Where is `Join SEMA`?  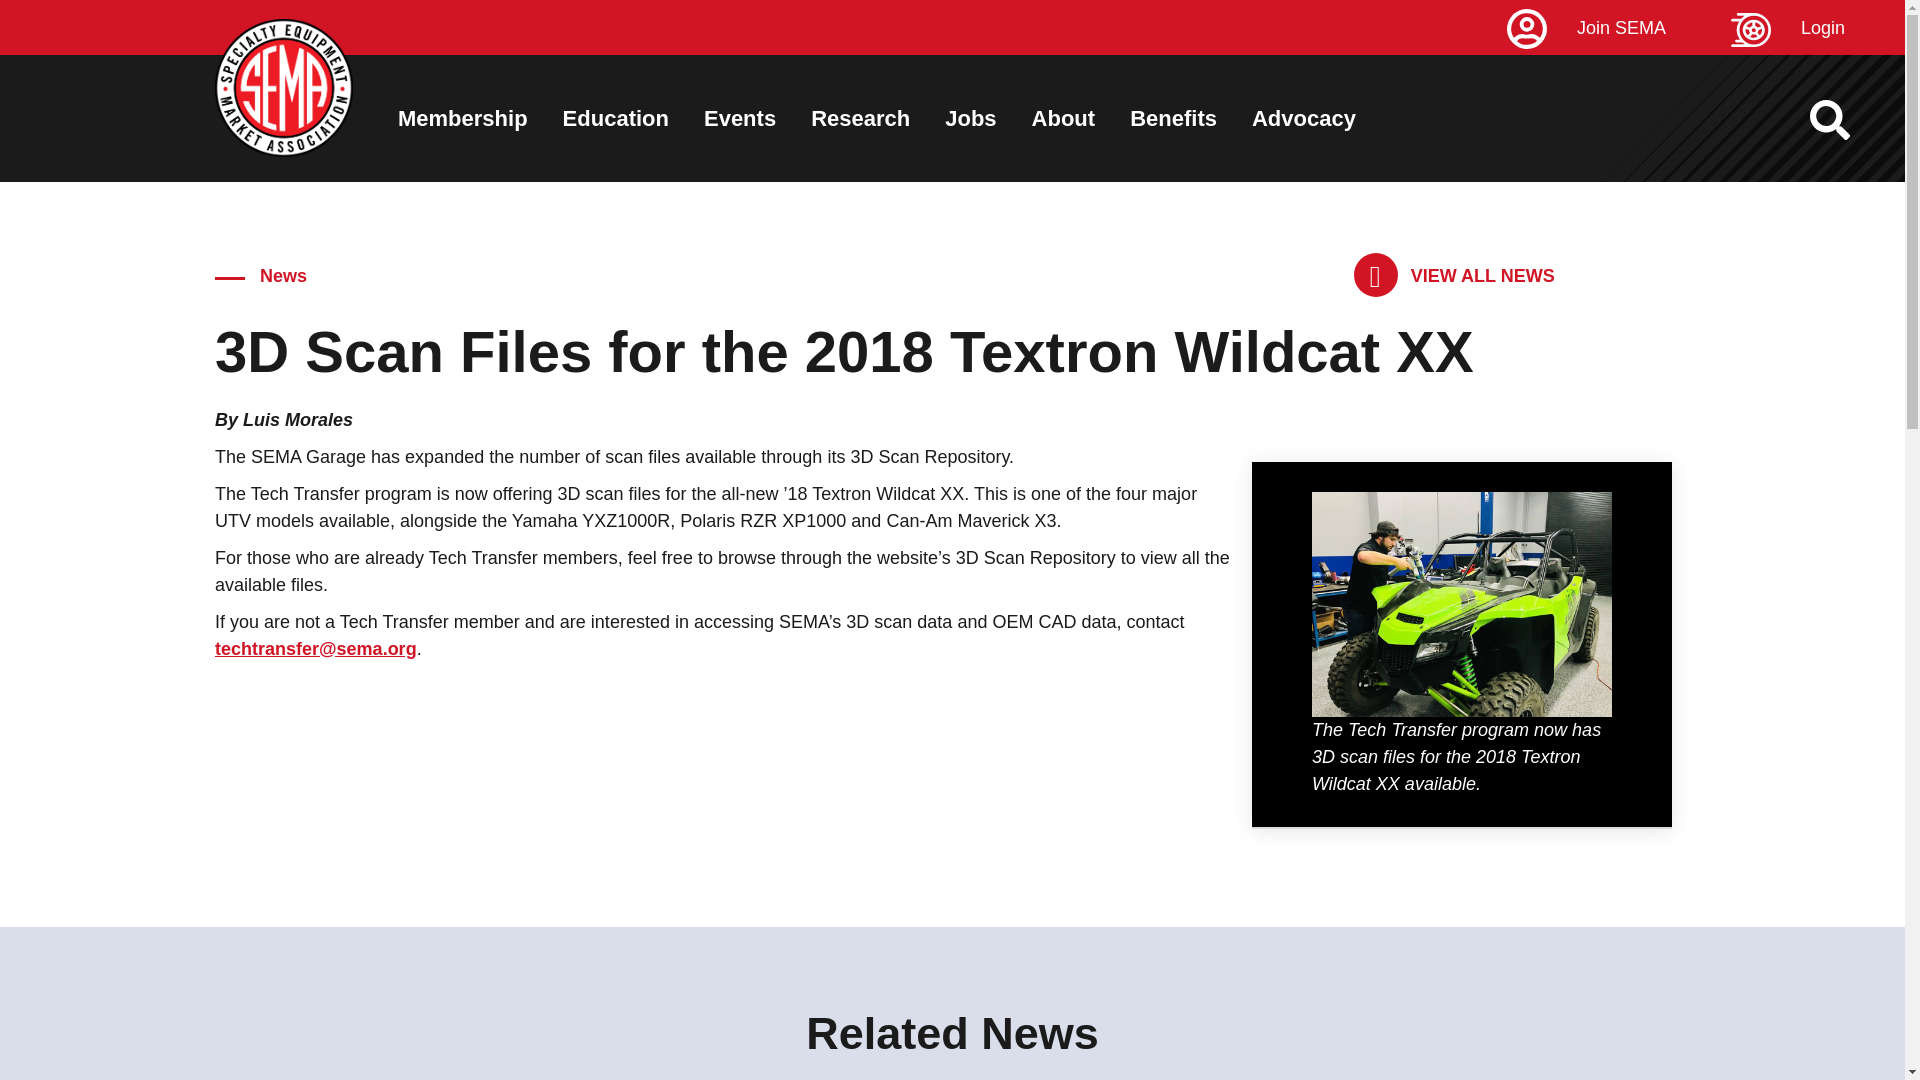 Join SEMA is located at coordinates (1616, 28).